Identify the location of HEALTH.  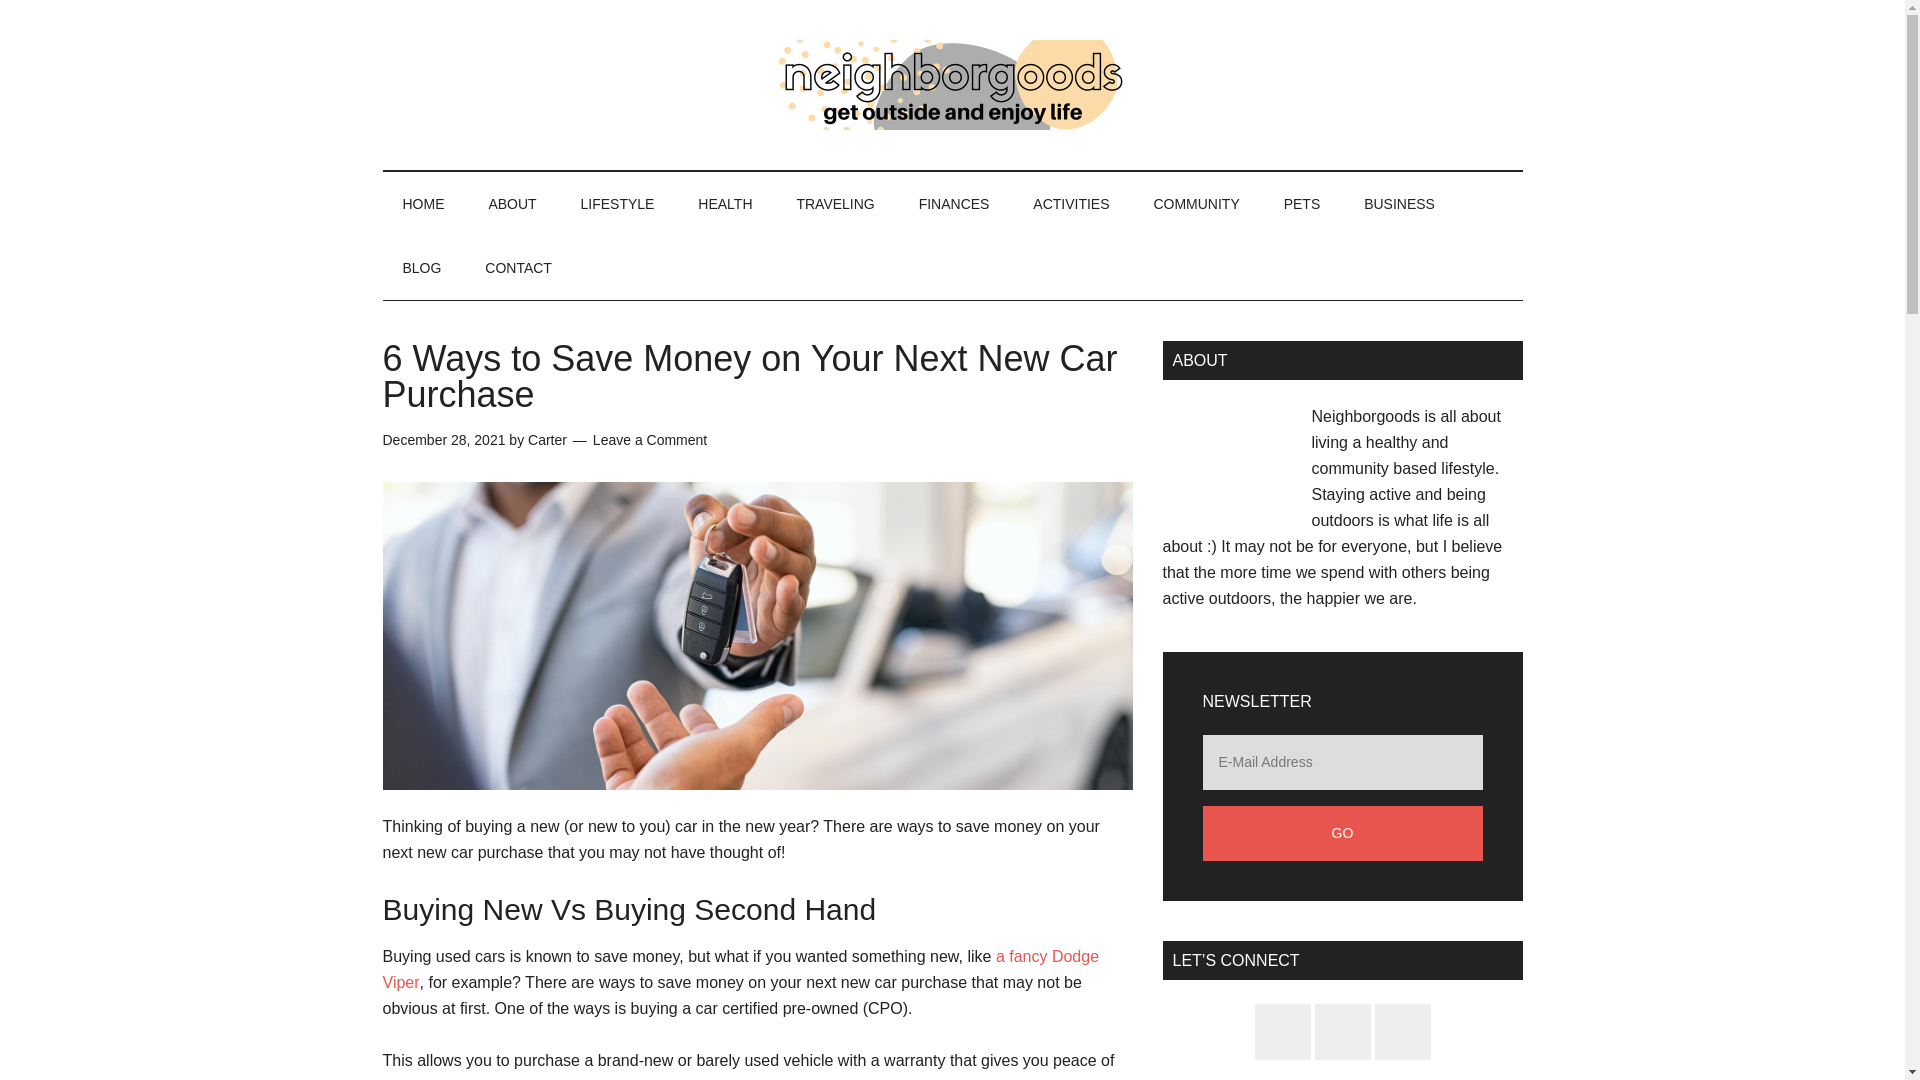
(724, 204).